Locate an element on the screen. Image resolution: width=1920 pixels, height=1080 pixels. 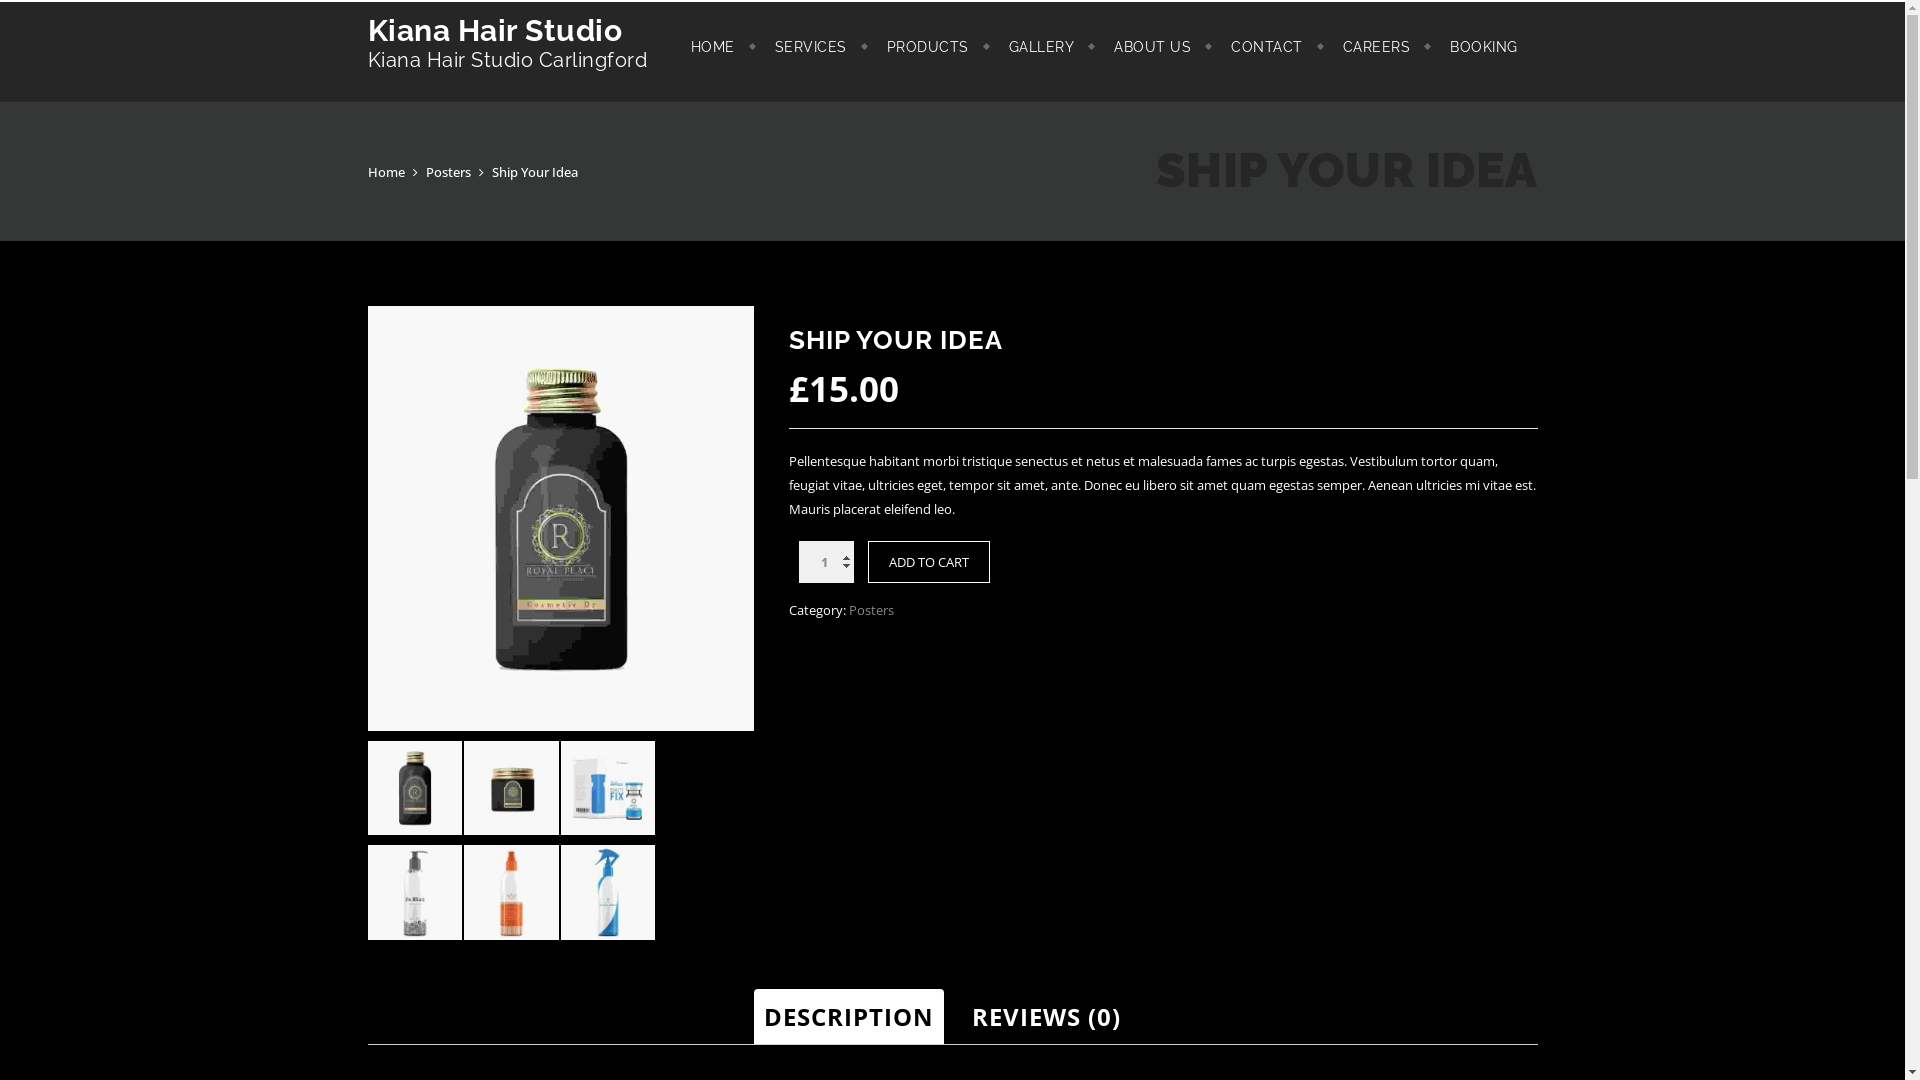
CAREERS is located at coordinates (1376, 47).